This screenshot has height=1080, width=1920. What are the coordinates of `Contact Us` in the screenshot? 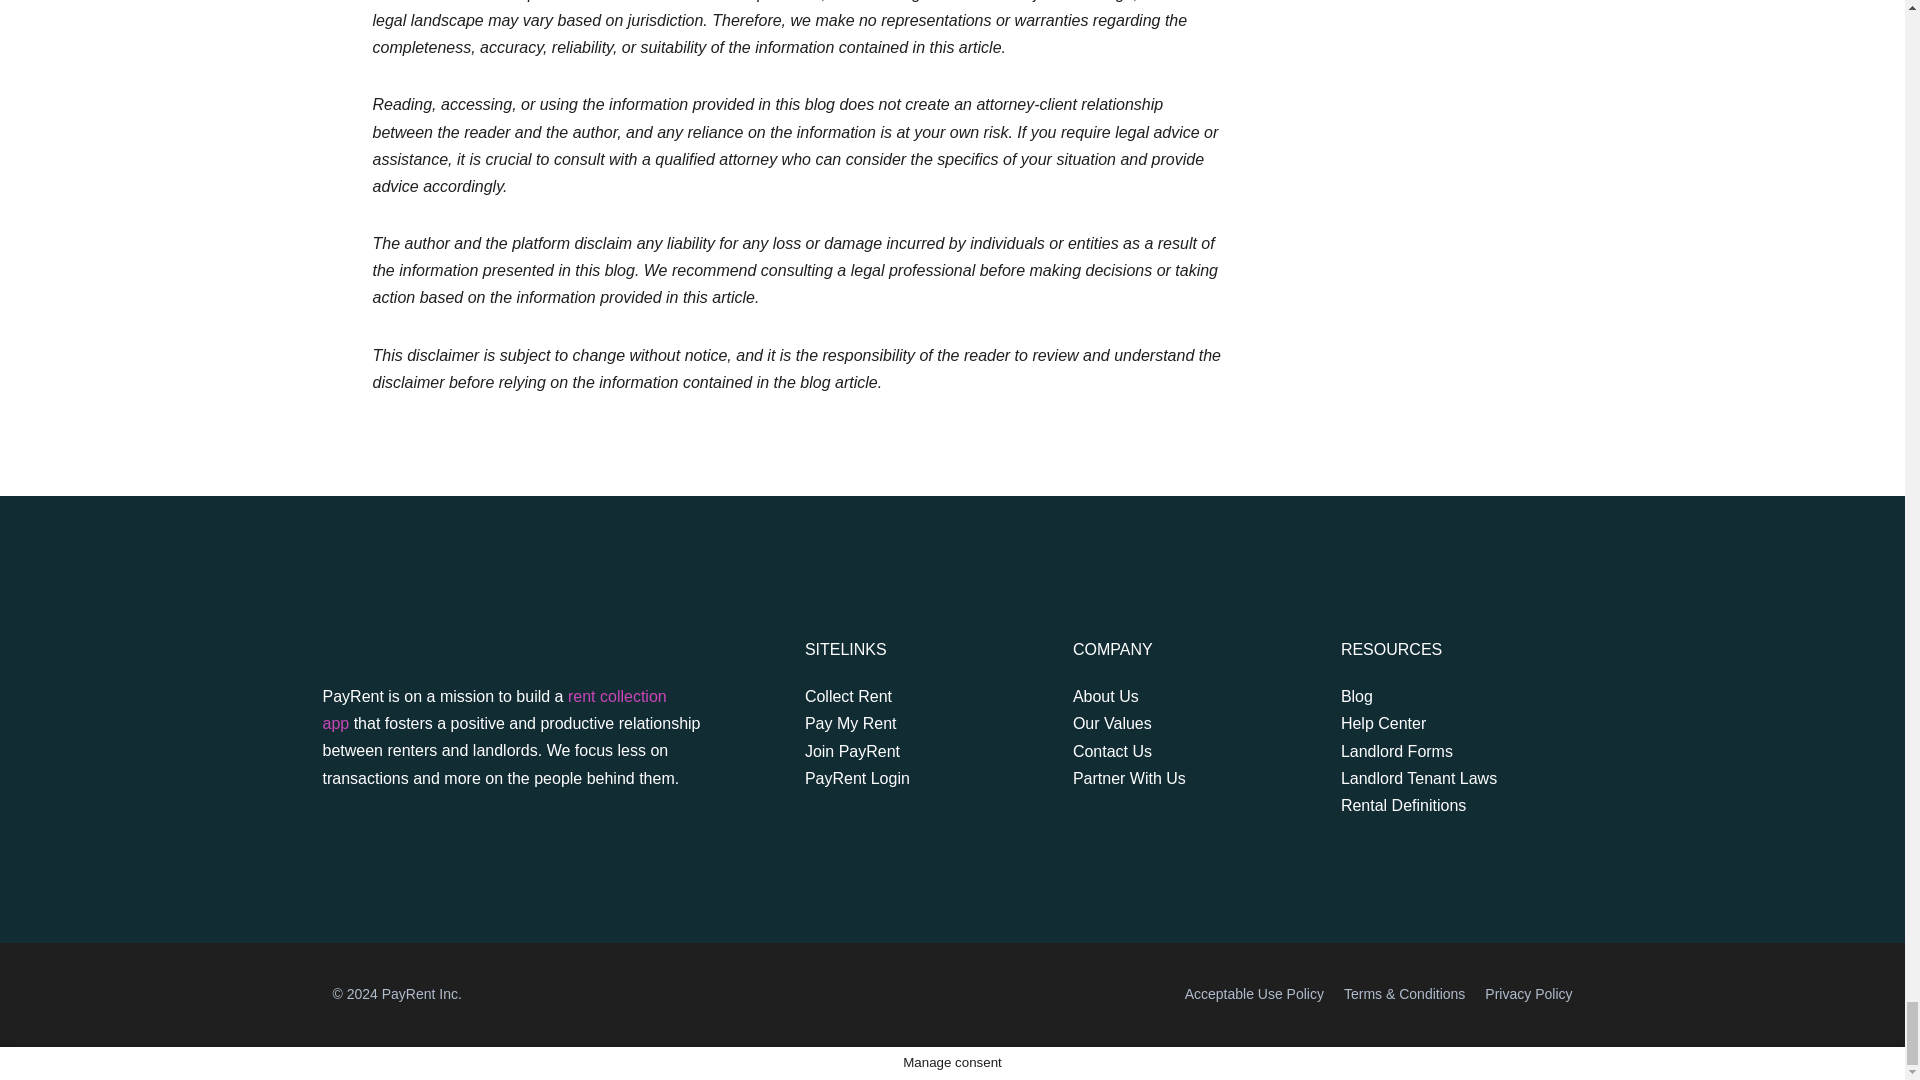 It's located at (1167, 750).